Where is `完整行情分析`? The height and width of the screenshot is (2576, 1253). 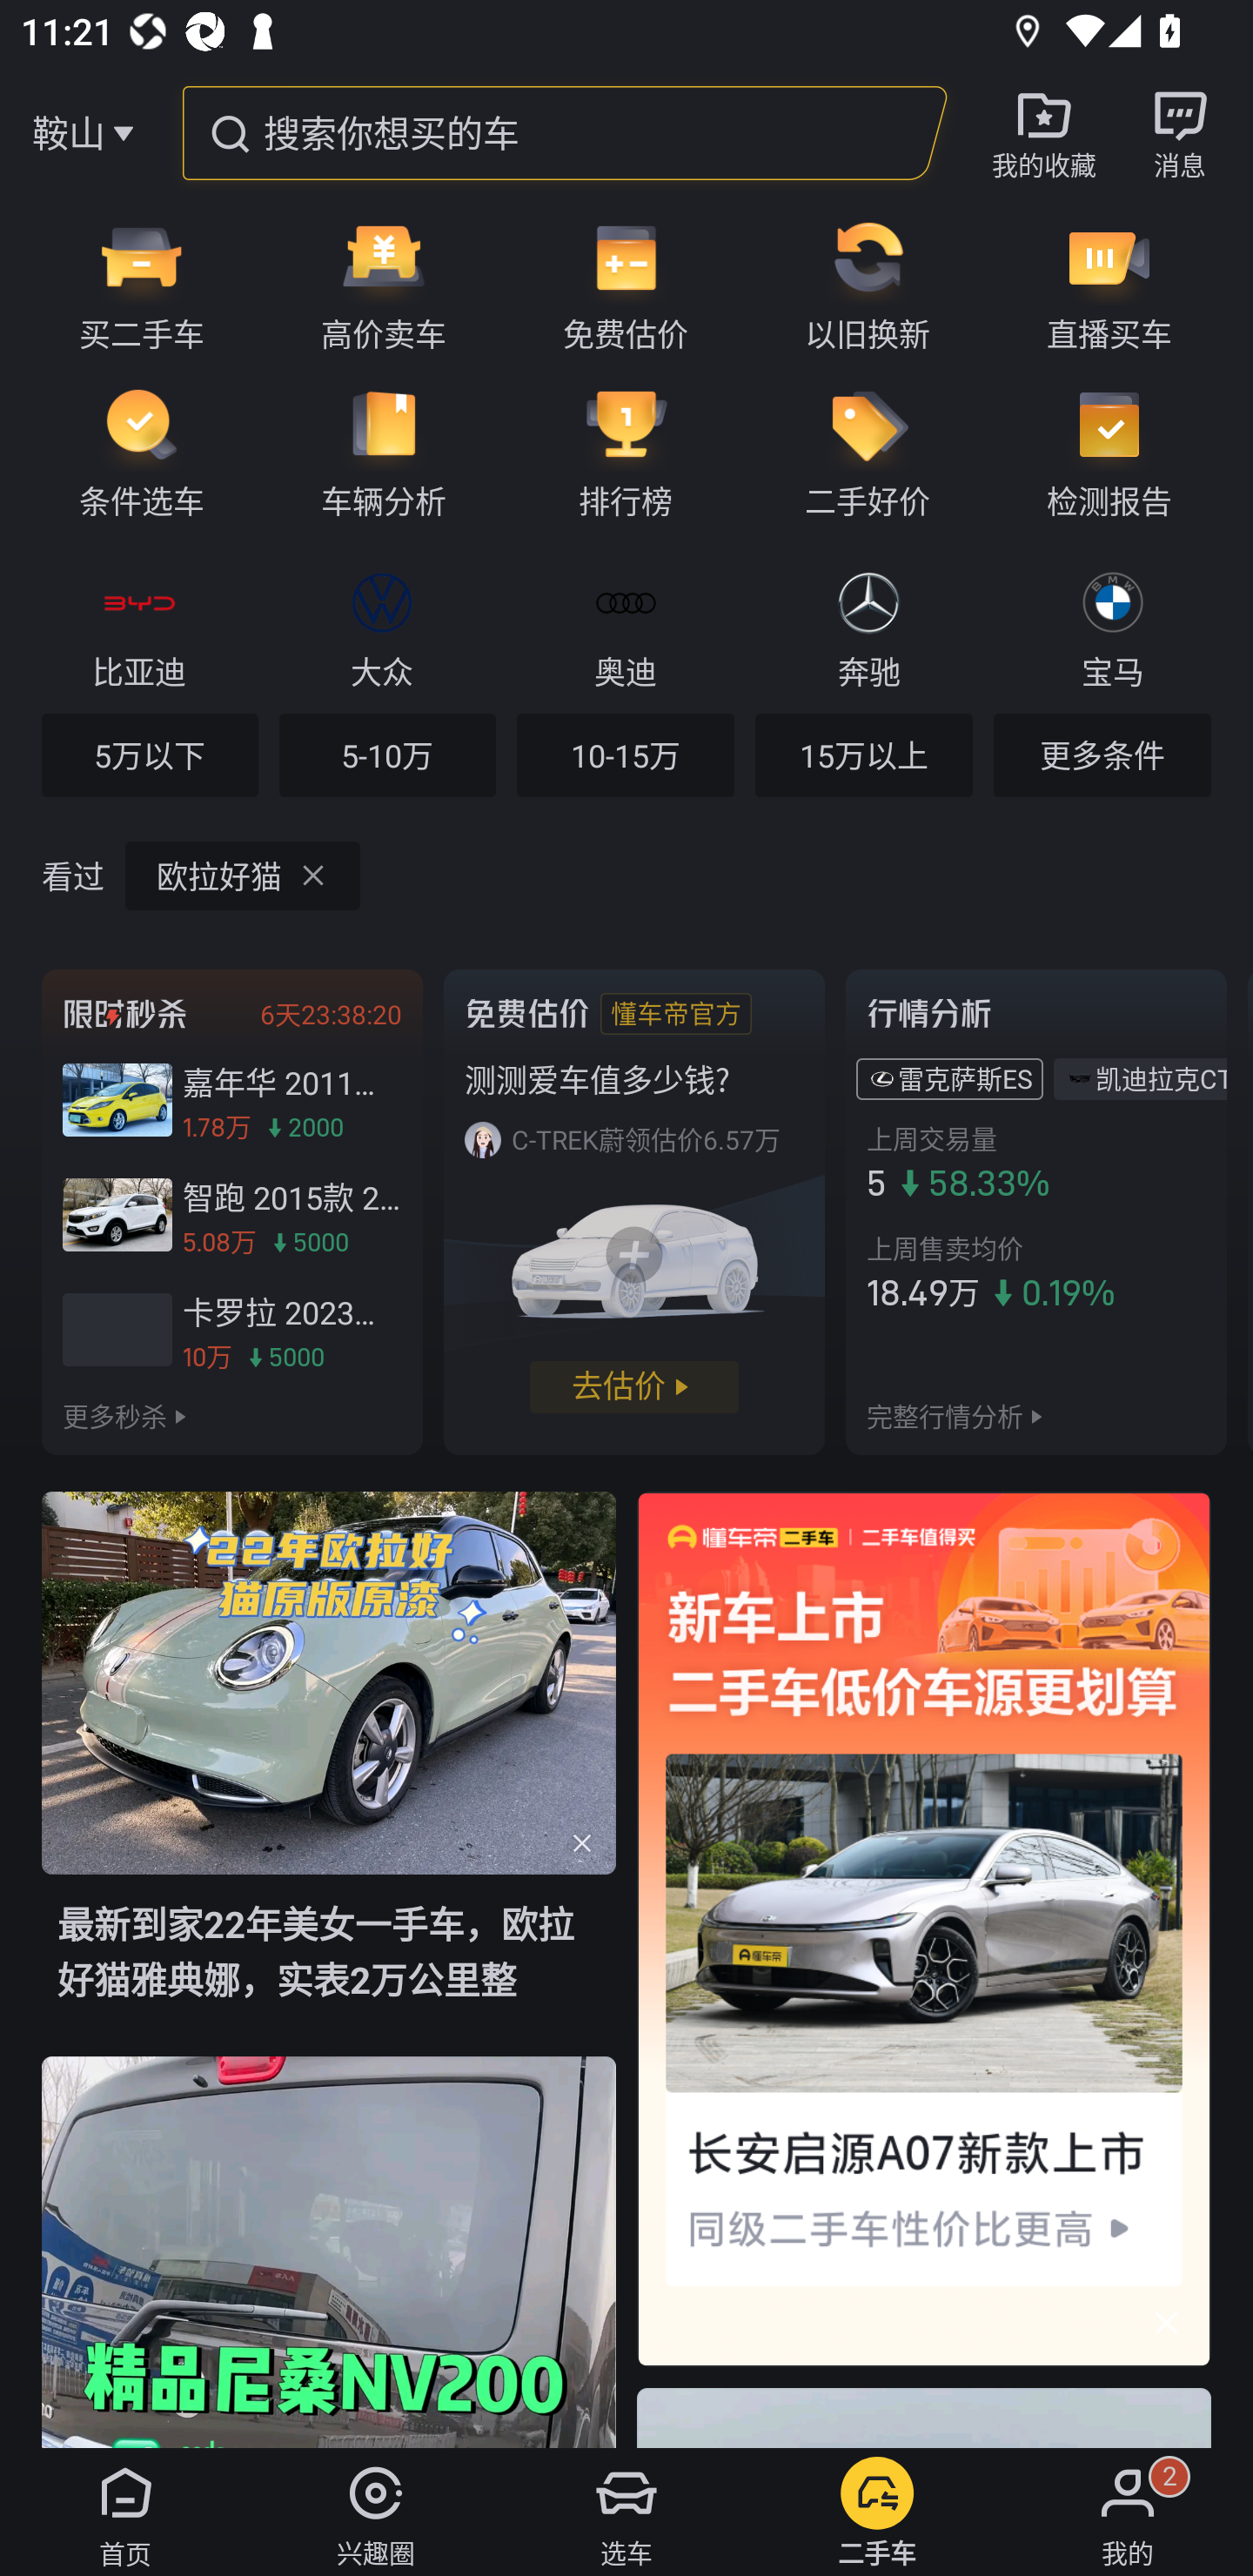 完整行情分析 is located at coordinates (945, 1417).